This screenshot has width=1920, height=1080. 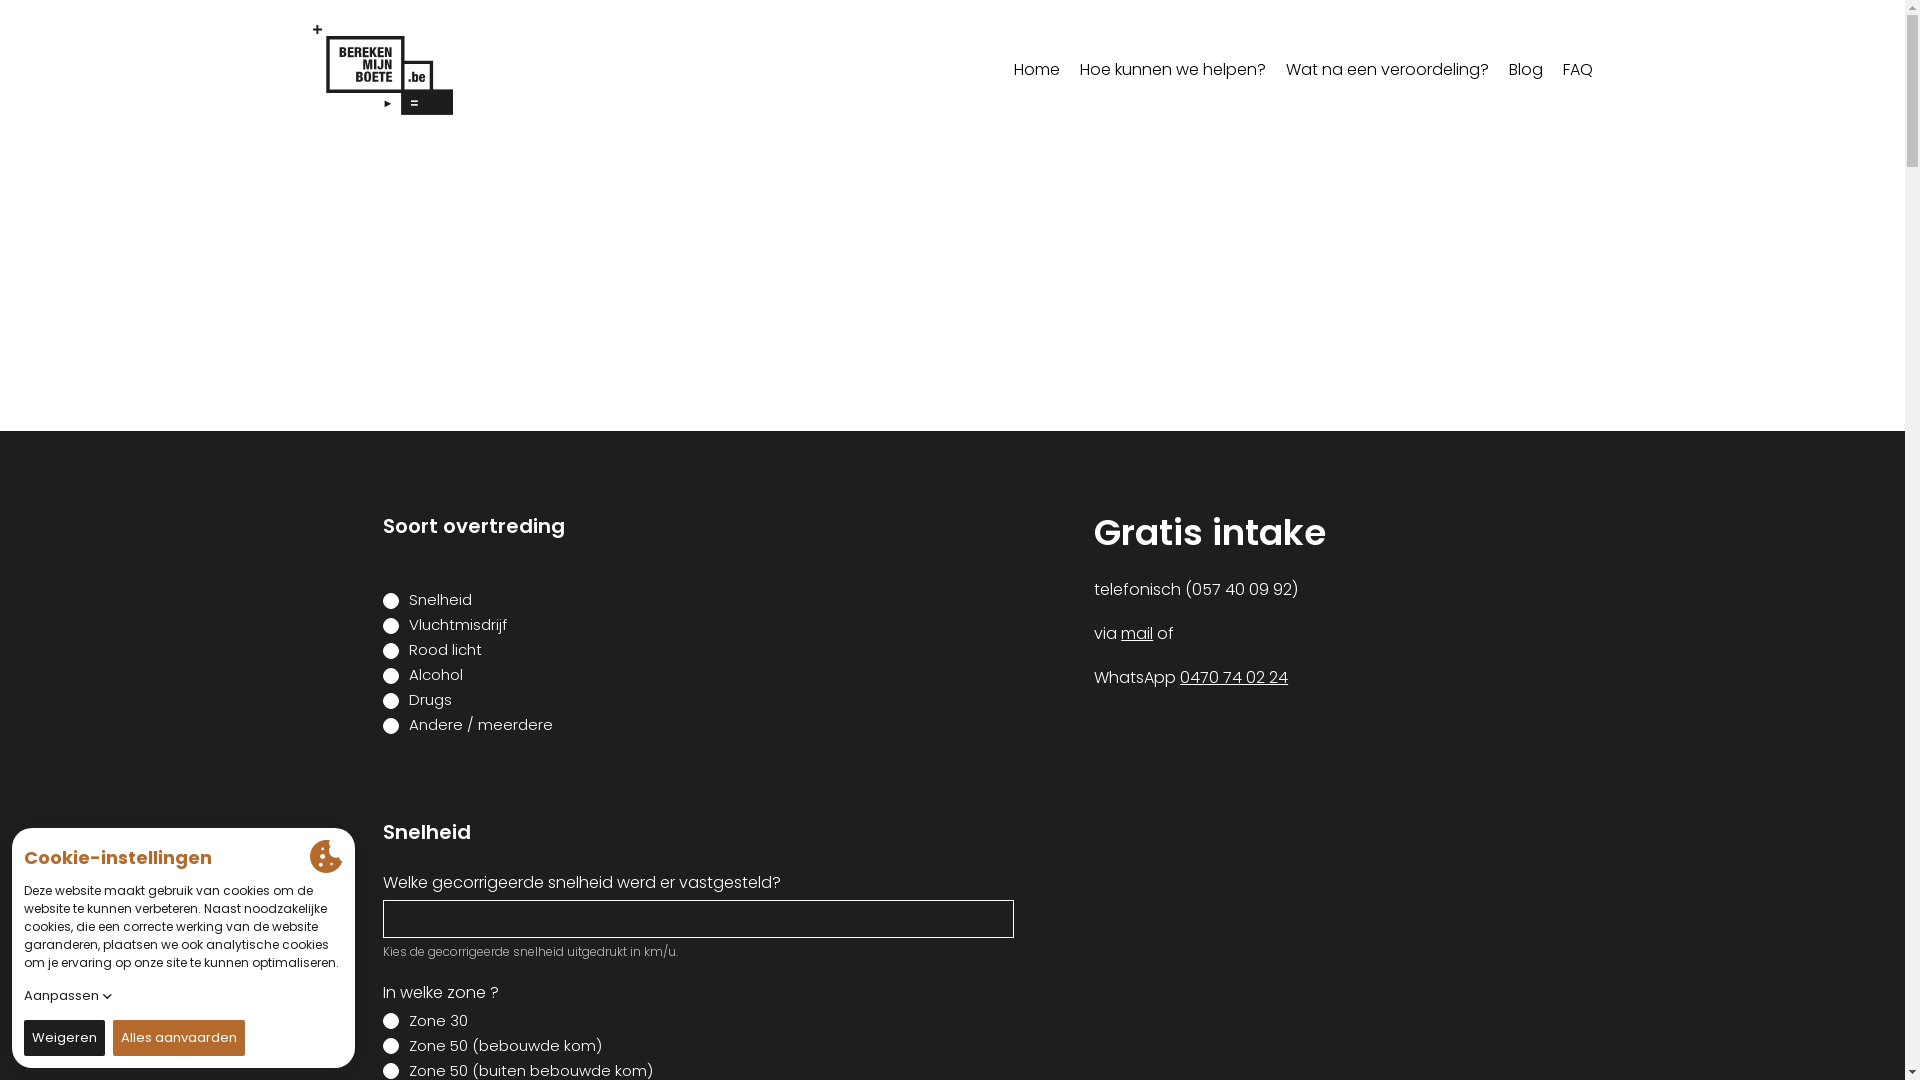 What do you see at coordinates (1234, 678) in the screenshot?
I see `0470 74 02 24` at bounding box center [1234, 678].